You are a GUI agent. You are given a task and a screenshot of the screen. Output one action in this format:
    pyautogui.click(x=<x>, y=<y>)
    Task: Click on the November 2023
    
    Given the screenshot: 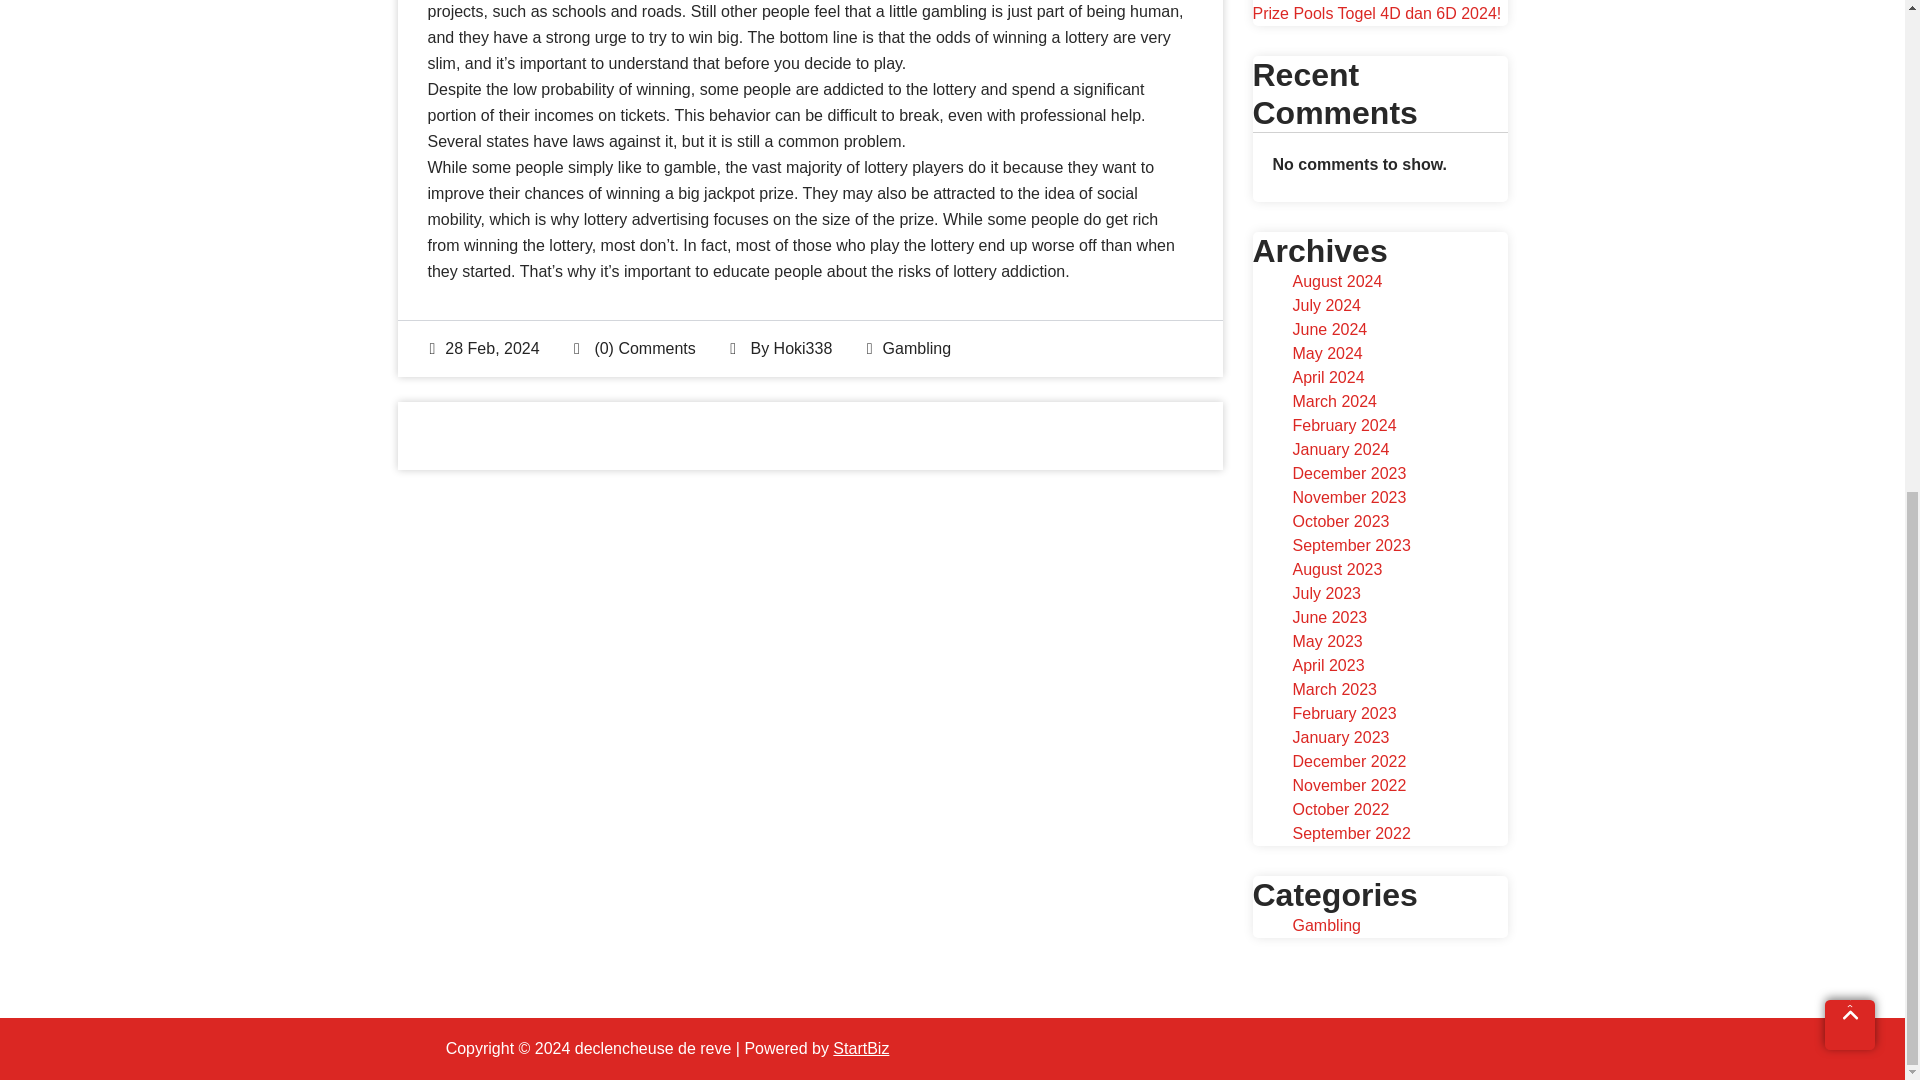 What is the action you would take?
    pyautogui.click(x=1348, y=498)
    